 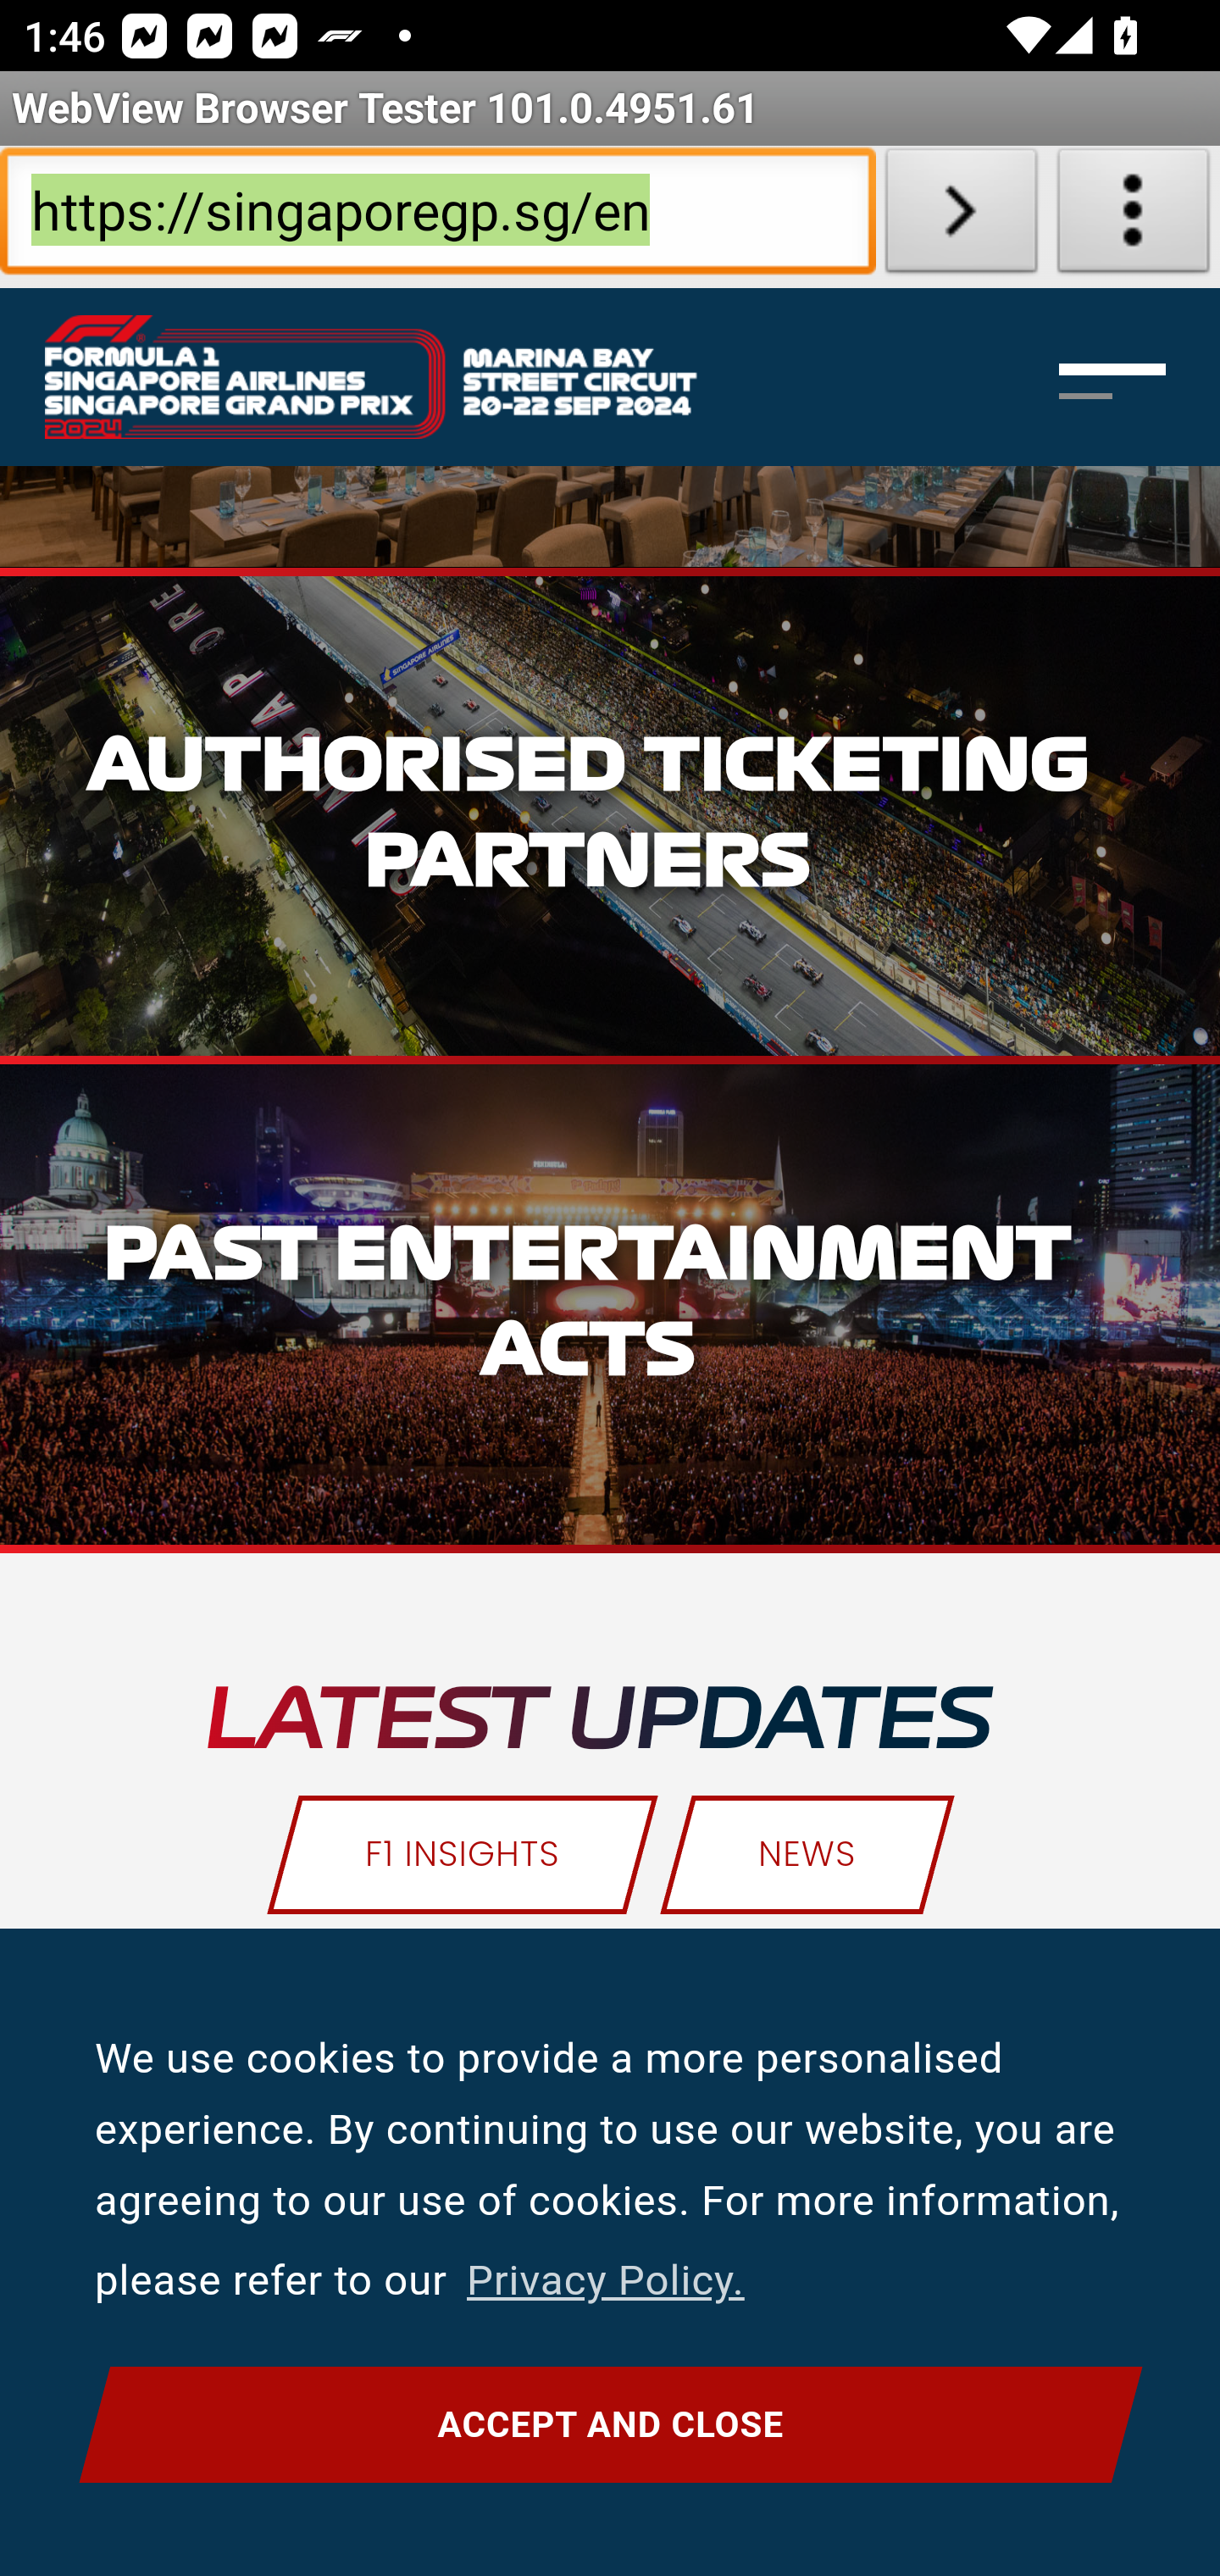 I want to click on NEWS, so click(x=807, y=1857).